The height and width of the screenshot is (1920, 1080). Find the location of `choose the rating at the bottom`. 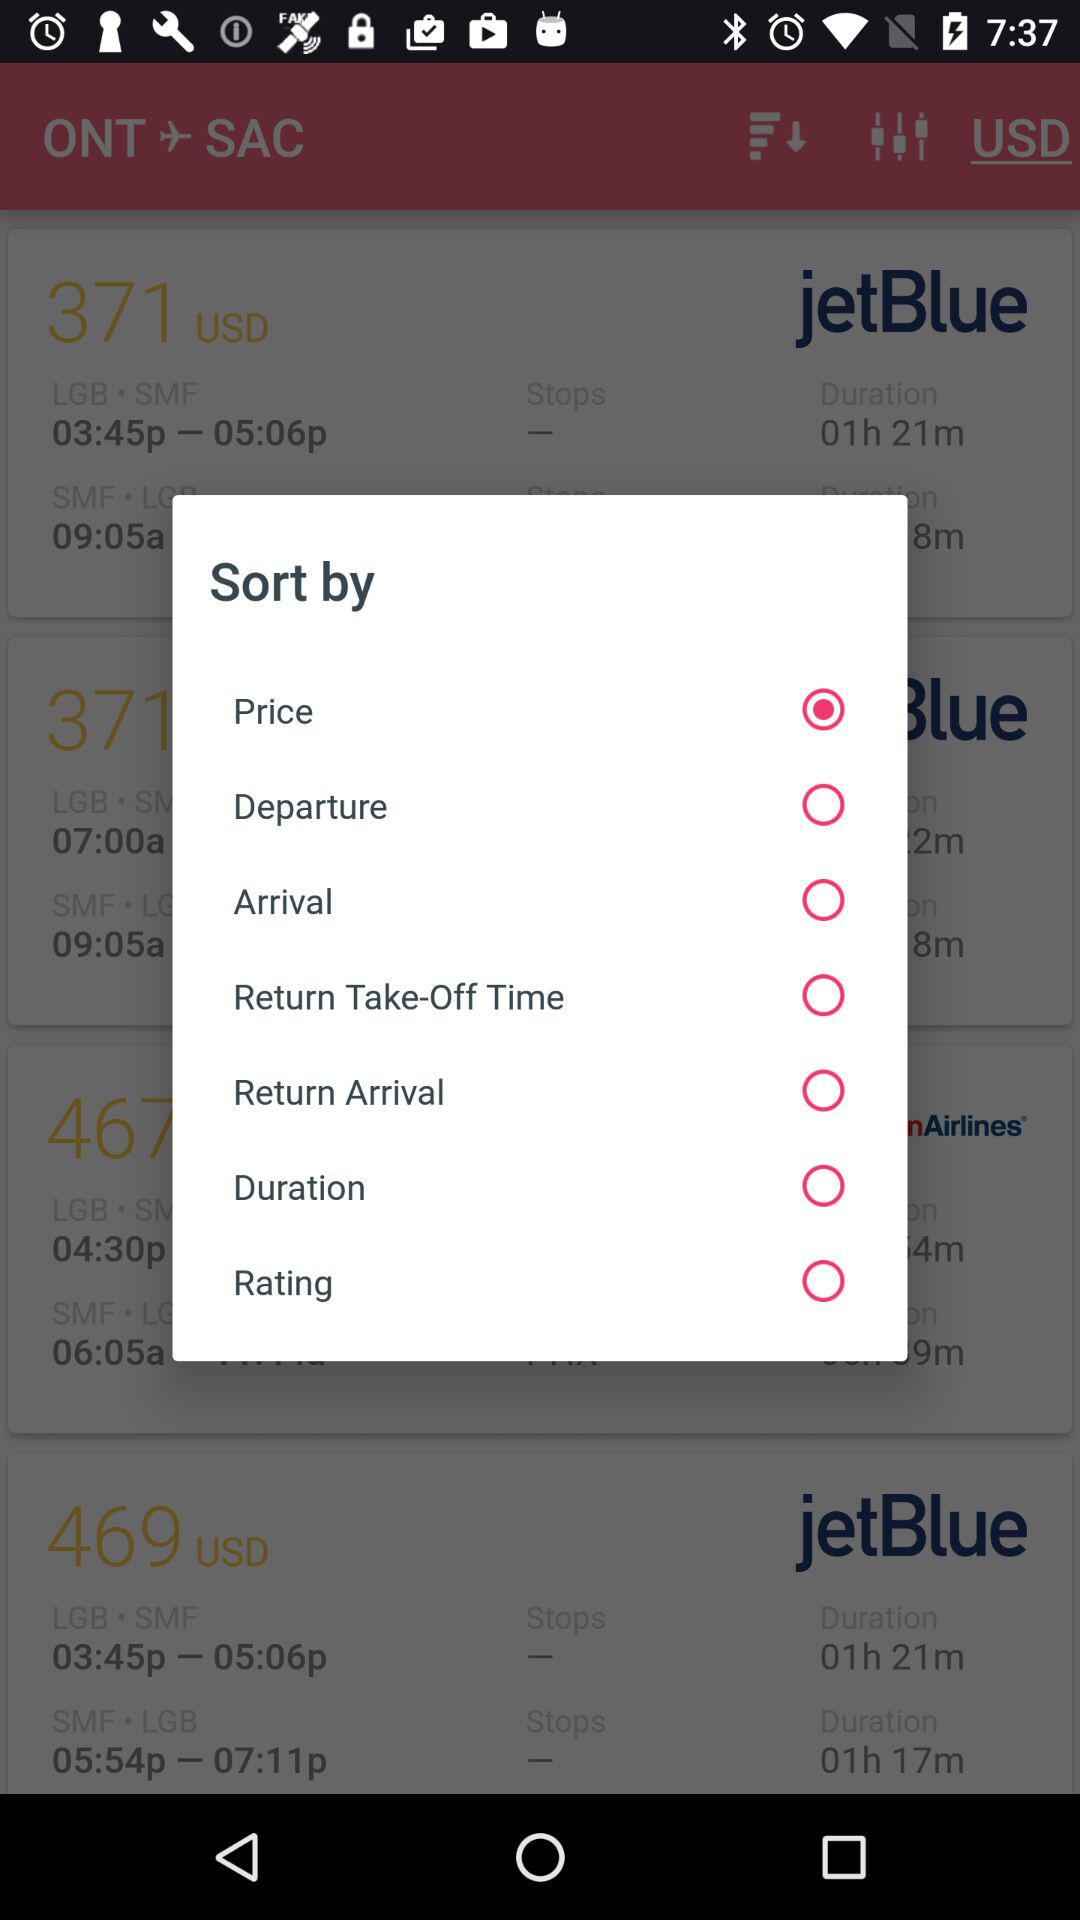

choose the rating at the bottom is located at coordinates (538, 1280).